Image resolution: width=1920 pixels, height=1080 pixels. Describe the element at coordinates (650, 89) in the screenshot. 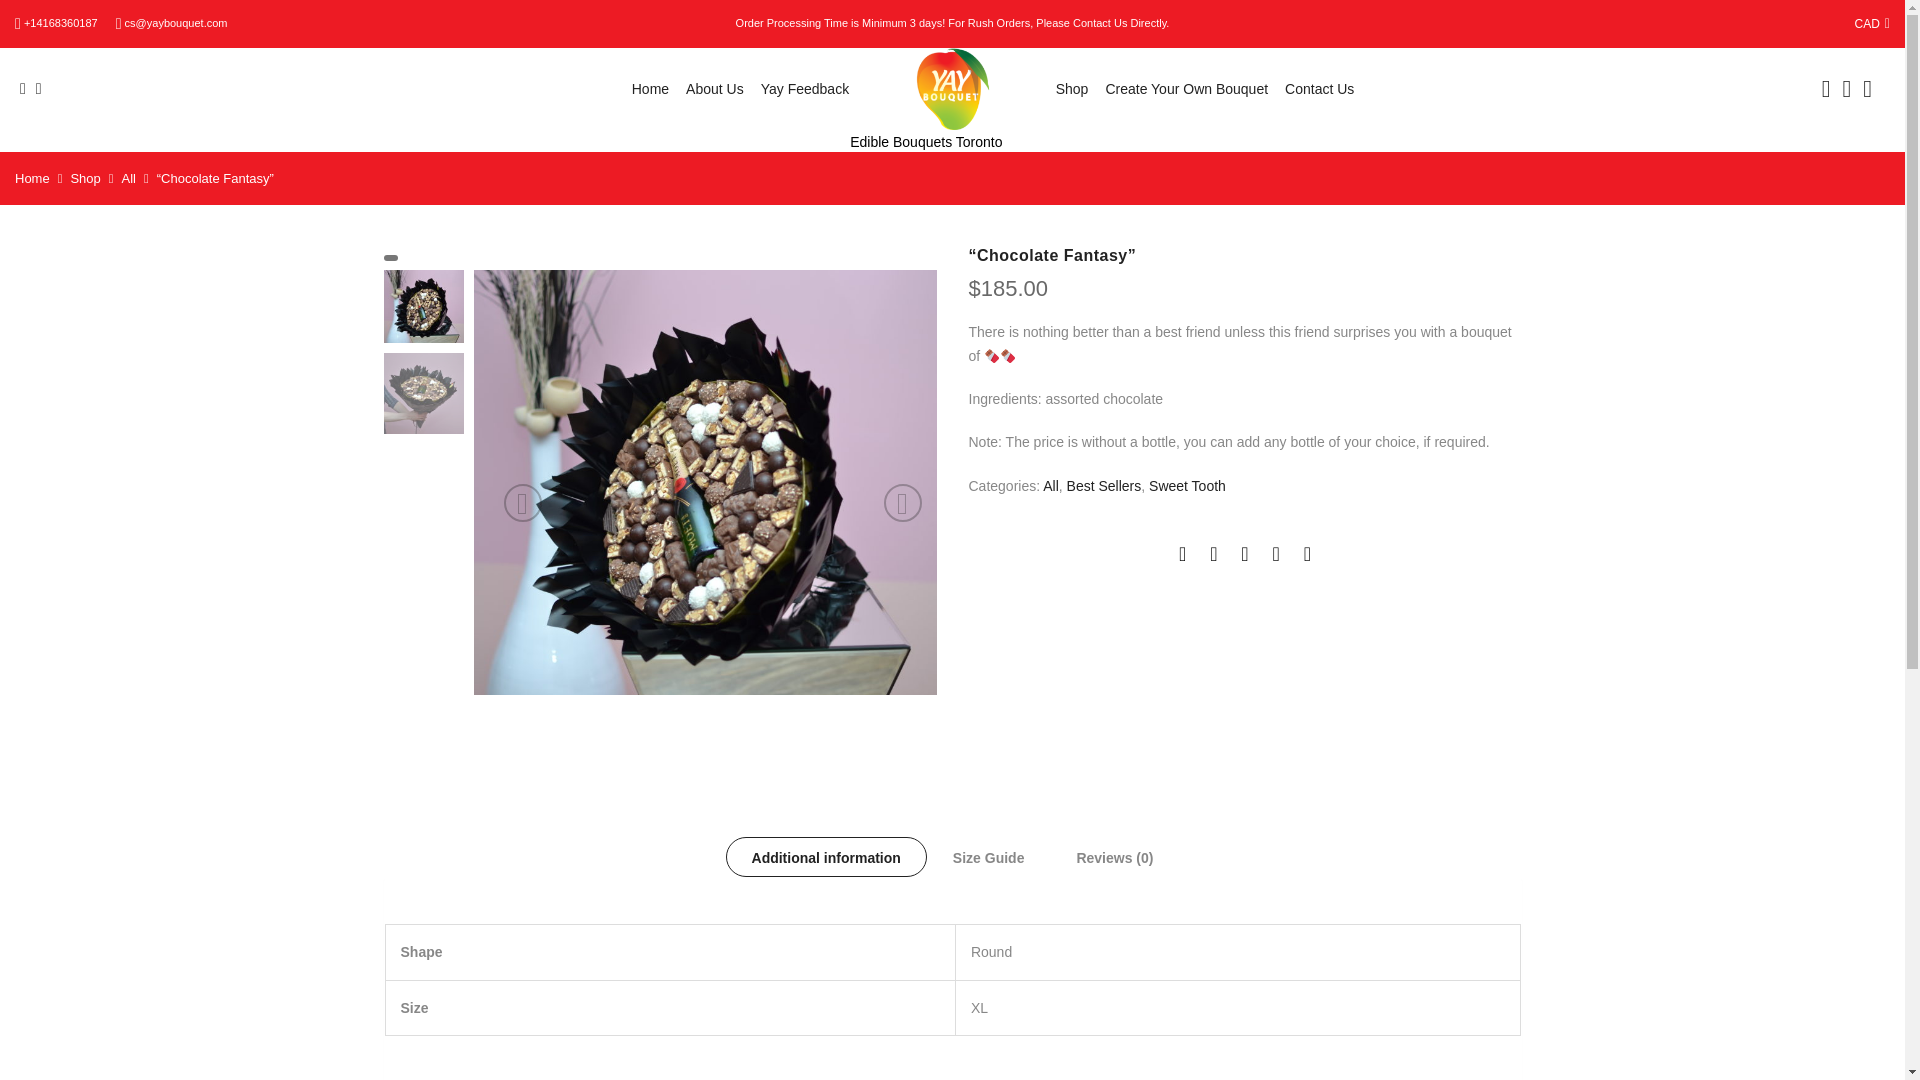

I see `Home` at that location.